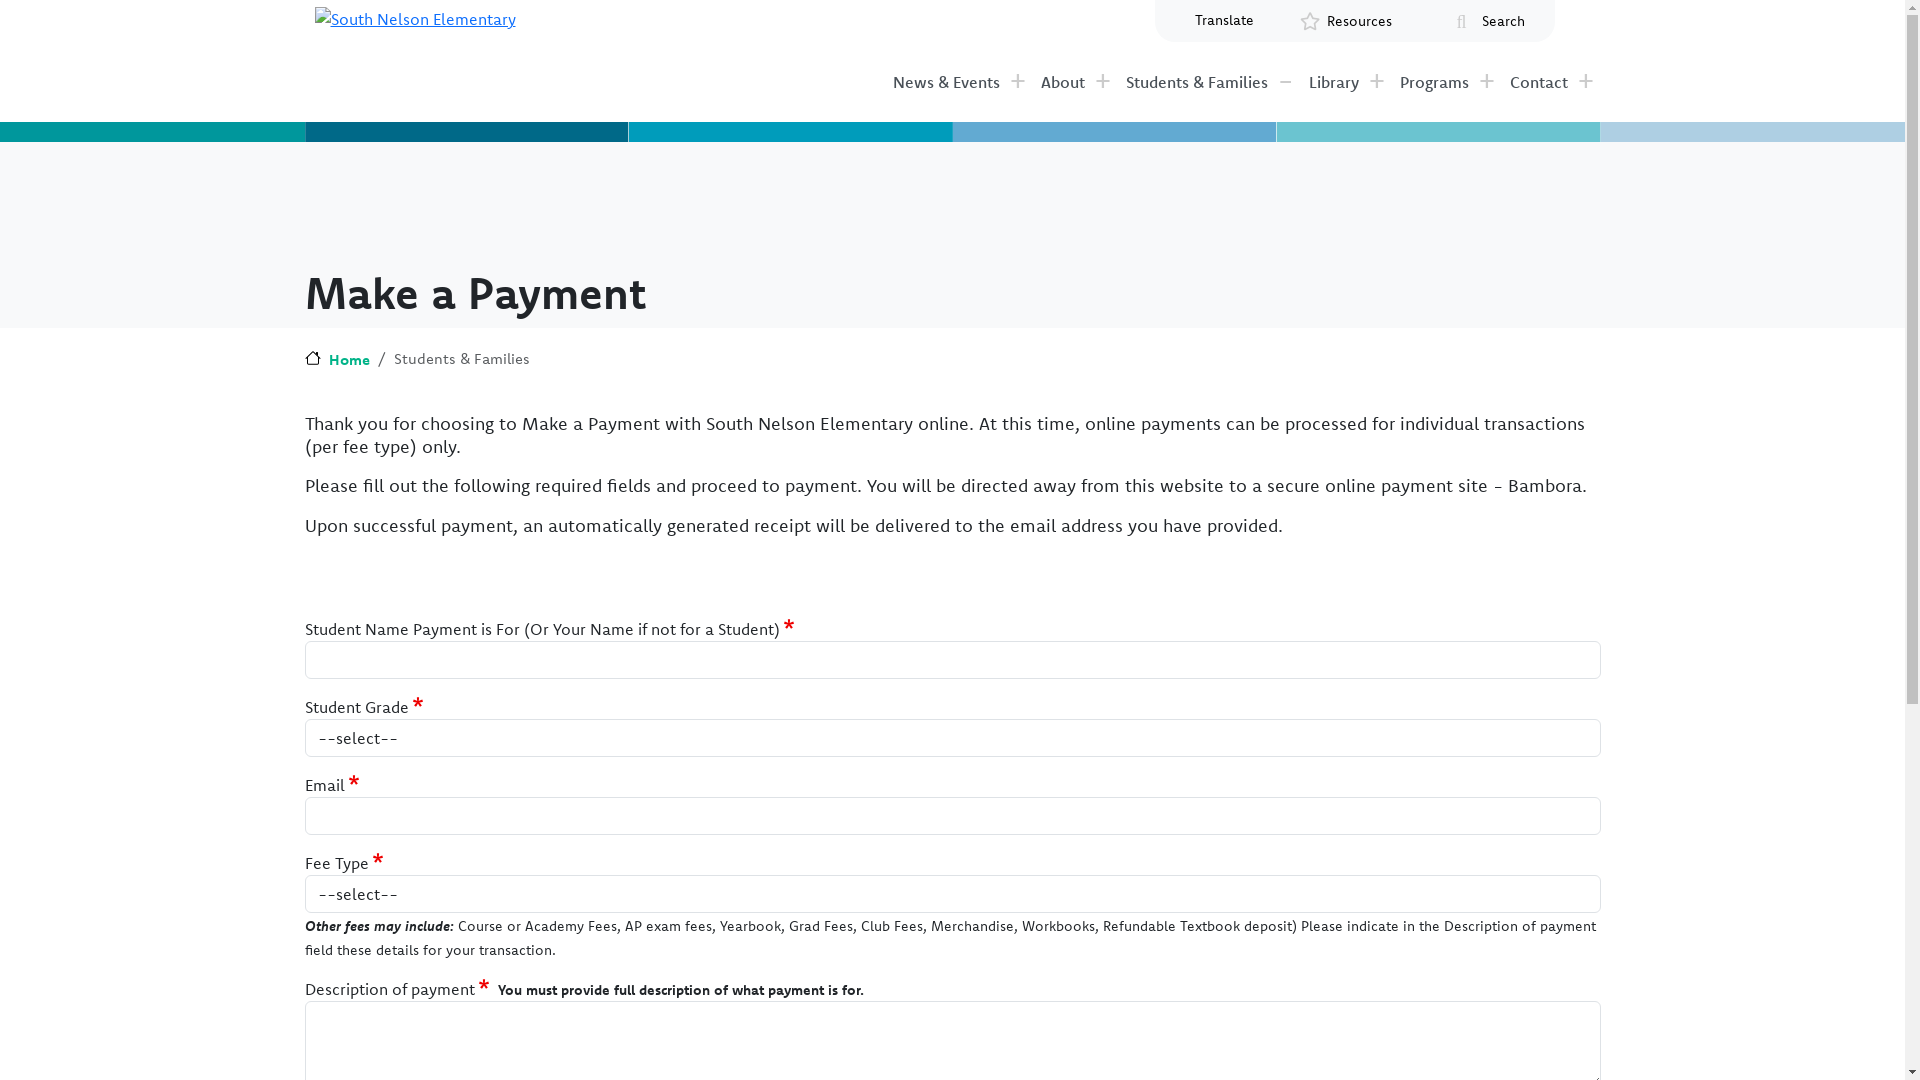 Image resolution: width=1920 pixels, height=1080 pixels. What do you see at coordinates (790, 629) in the screenshot?
I see `This field is required.` at bounding box center [790, 629].